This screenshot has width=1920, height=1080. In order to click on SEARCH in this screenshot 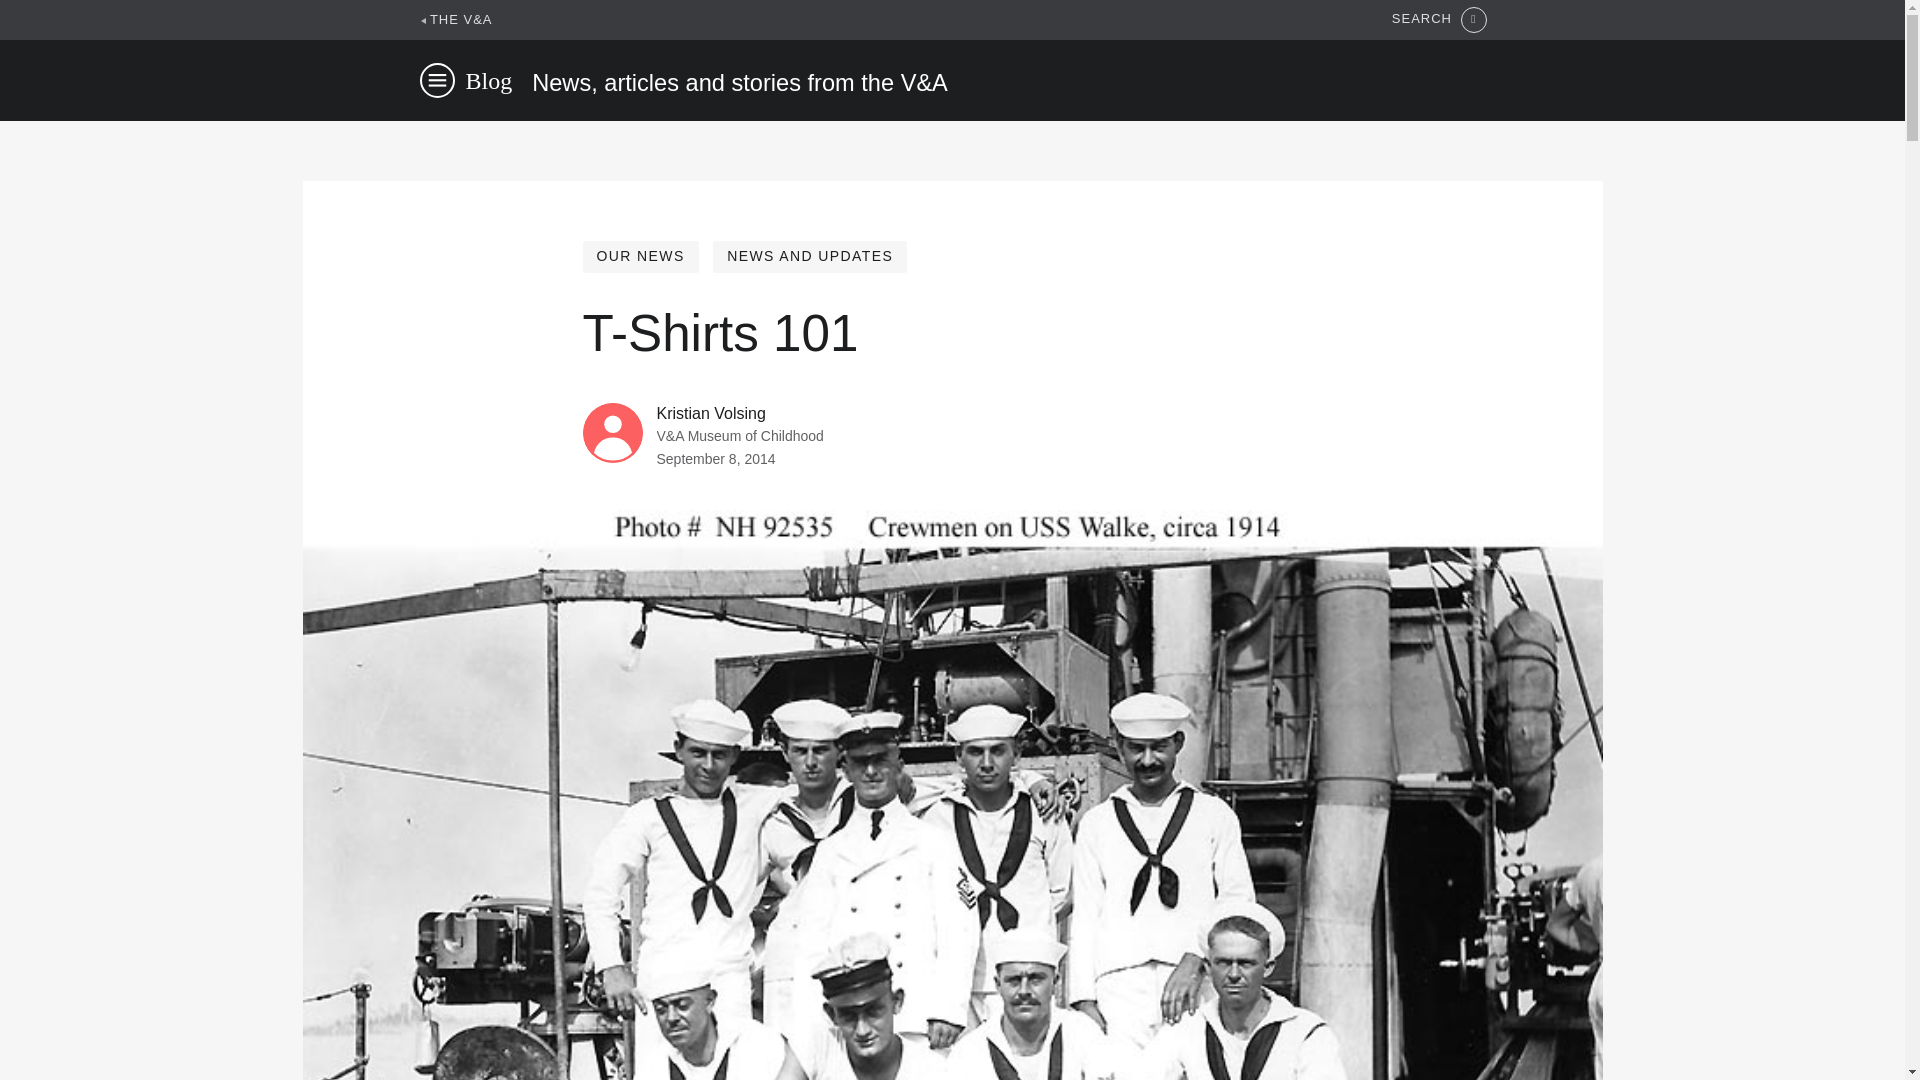, I will do `click(1439, 20)`.